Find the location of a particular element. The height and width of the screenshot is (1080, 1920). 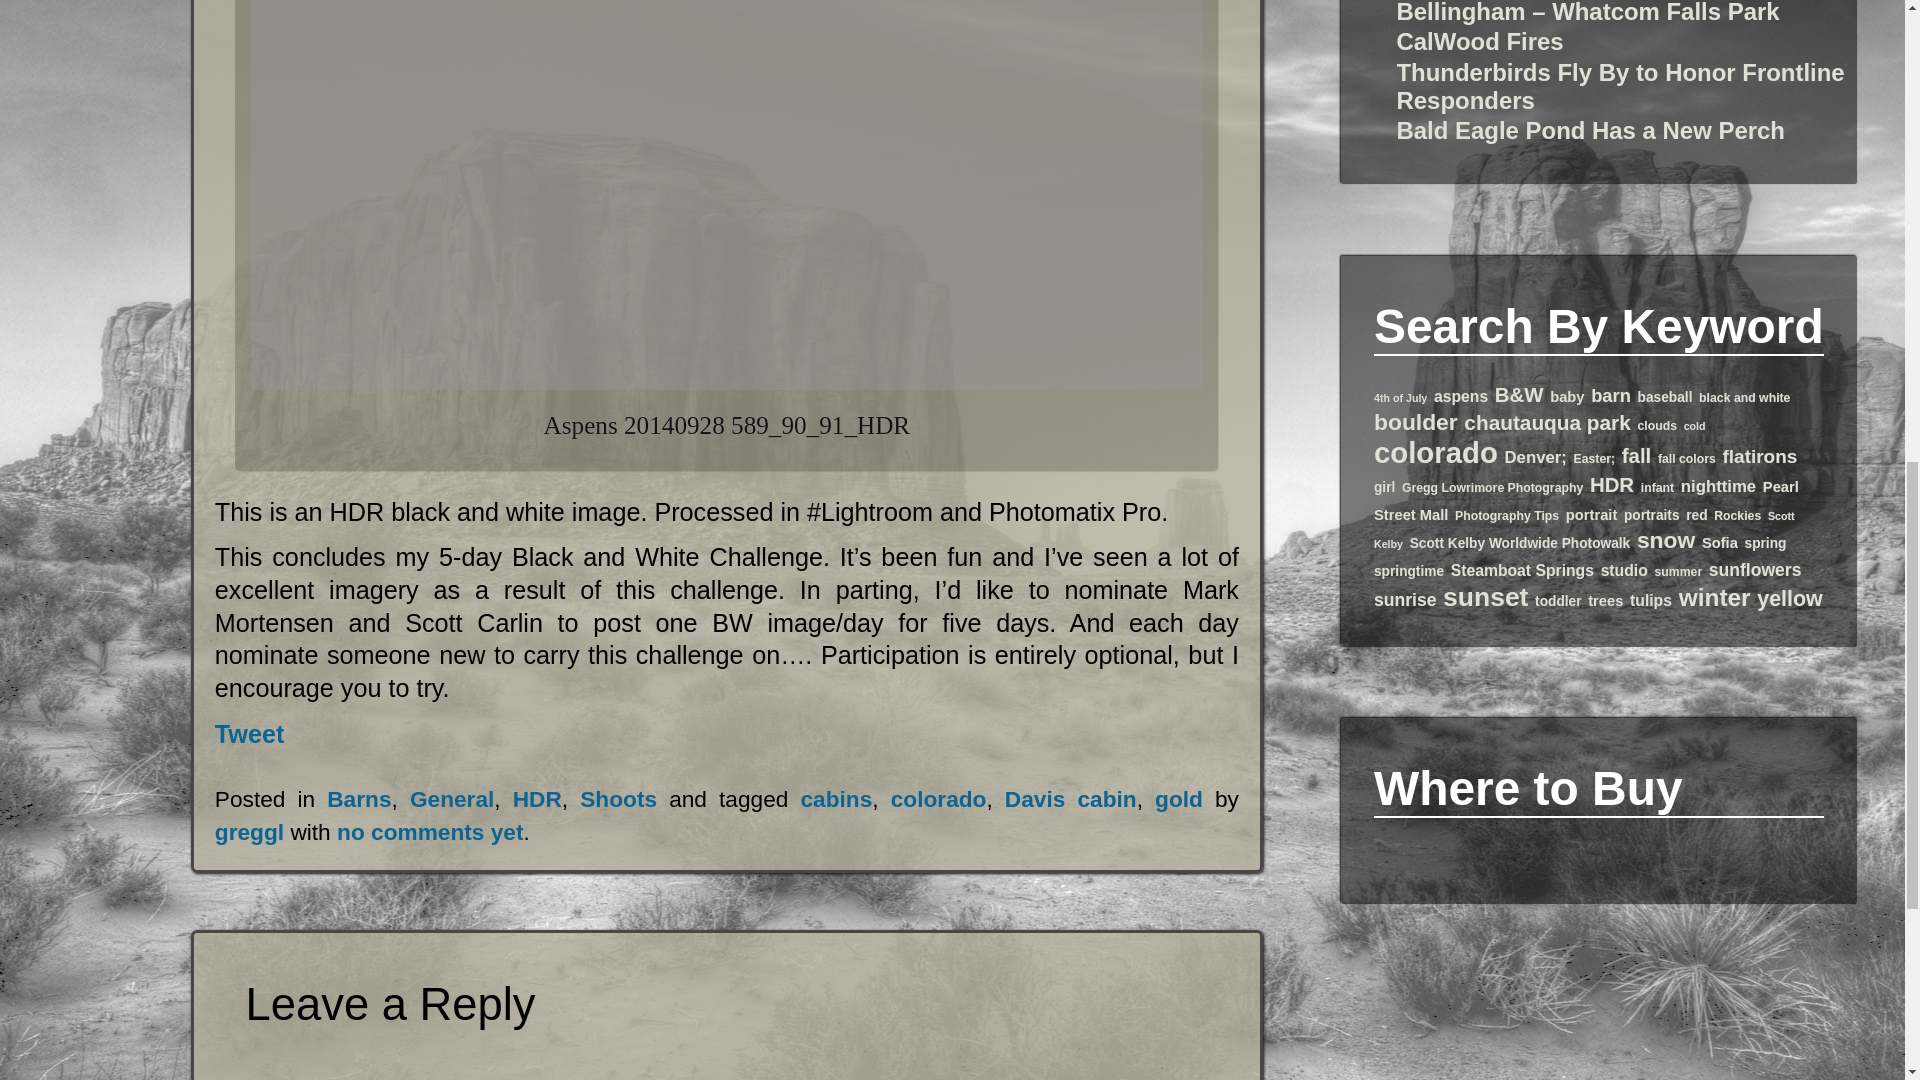

gold is located at coordinates (1179, 799).